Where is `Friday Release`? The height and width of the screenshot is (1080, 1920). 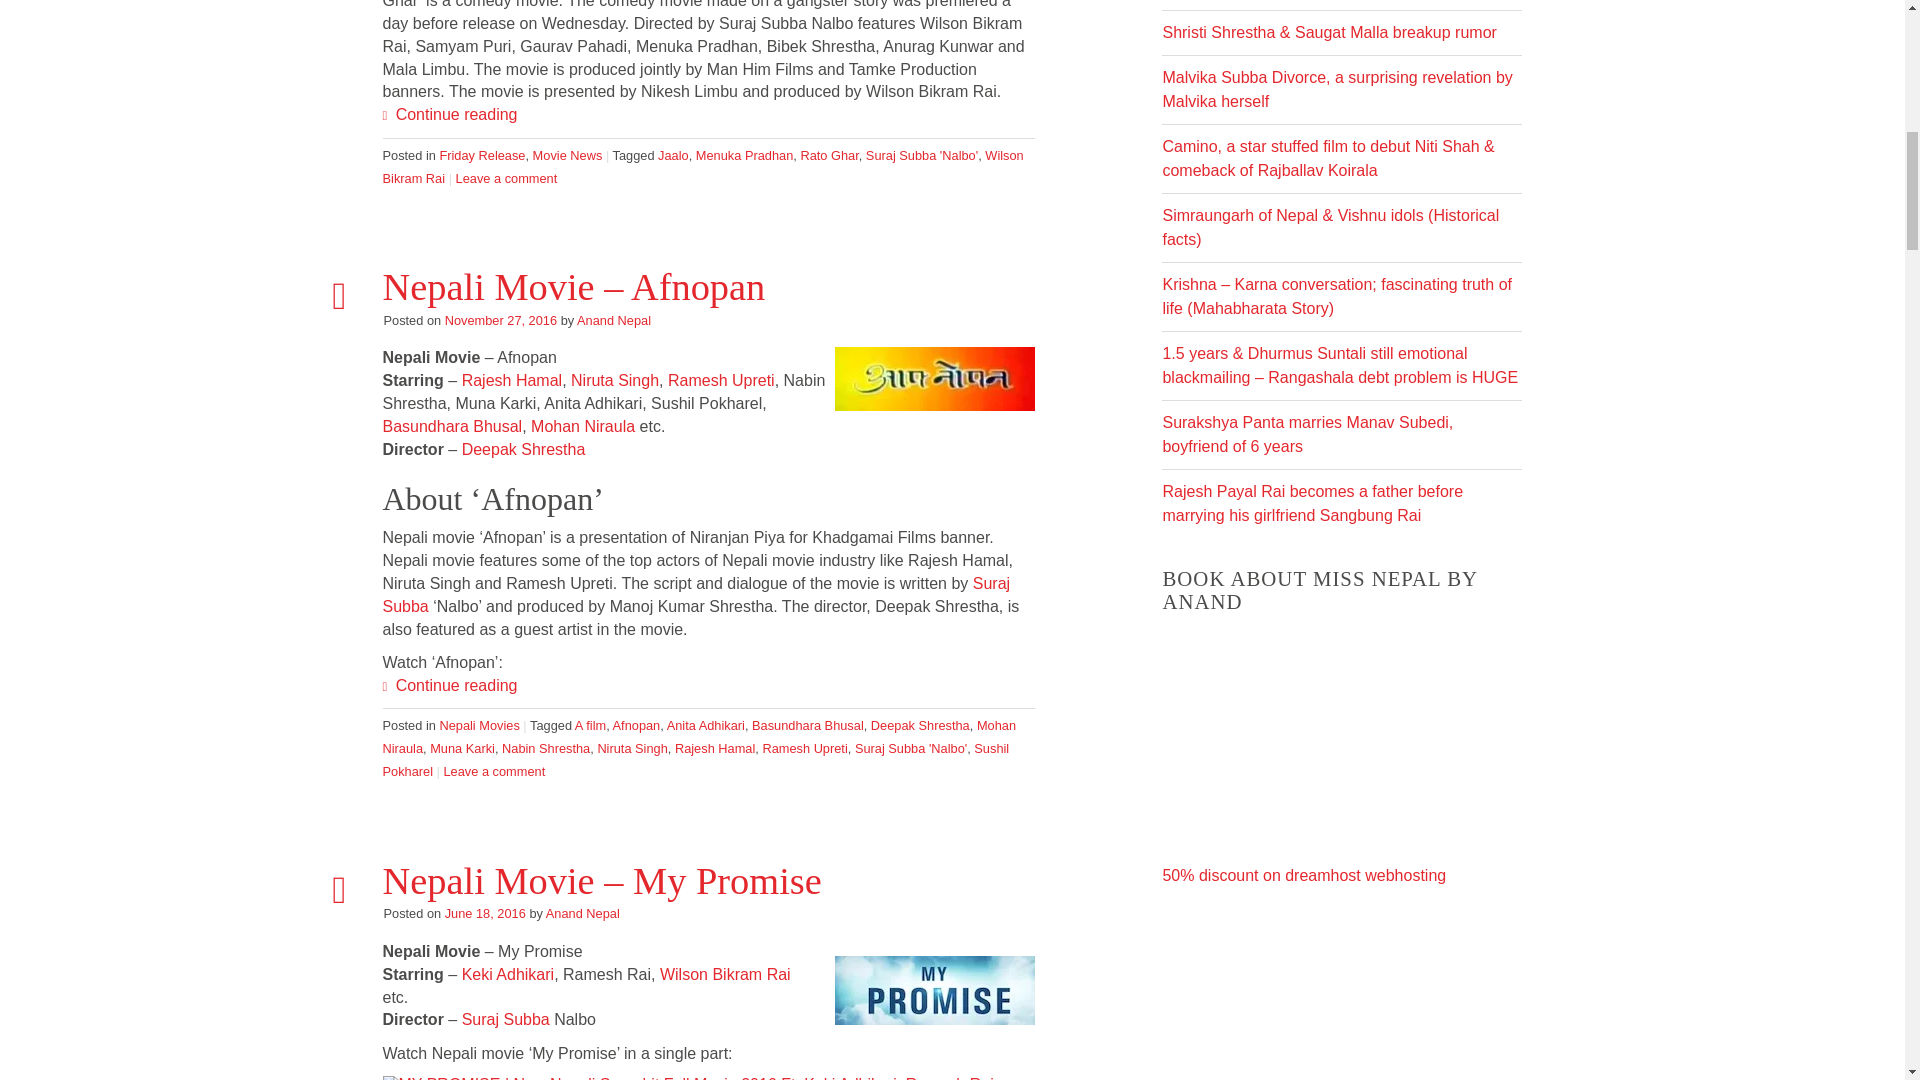
Friday Release is located at coordinates (482, 155).